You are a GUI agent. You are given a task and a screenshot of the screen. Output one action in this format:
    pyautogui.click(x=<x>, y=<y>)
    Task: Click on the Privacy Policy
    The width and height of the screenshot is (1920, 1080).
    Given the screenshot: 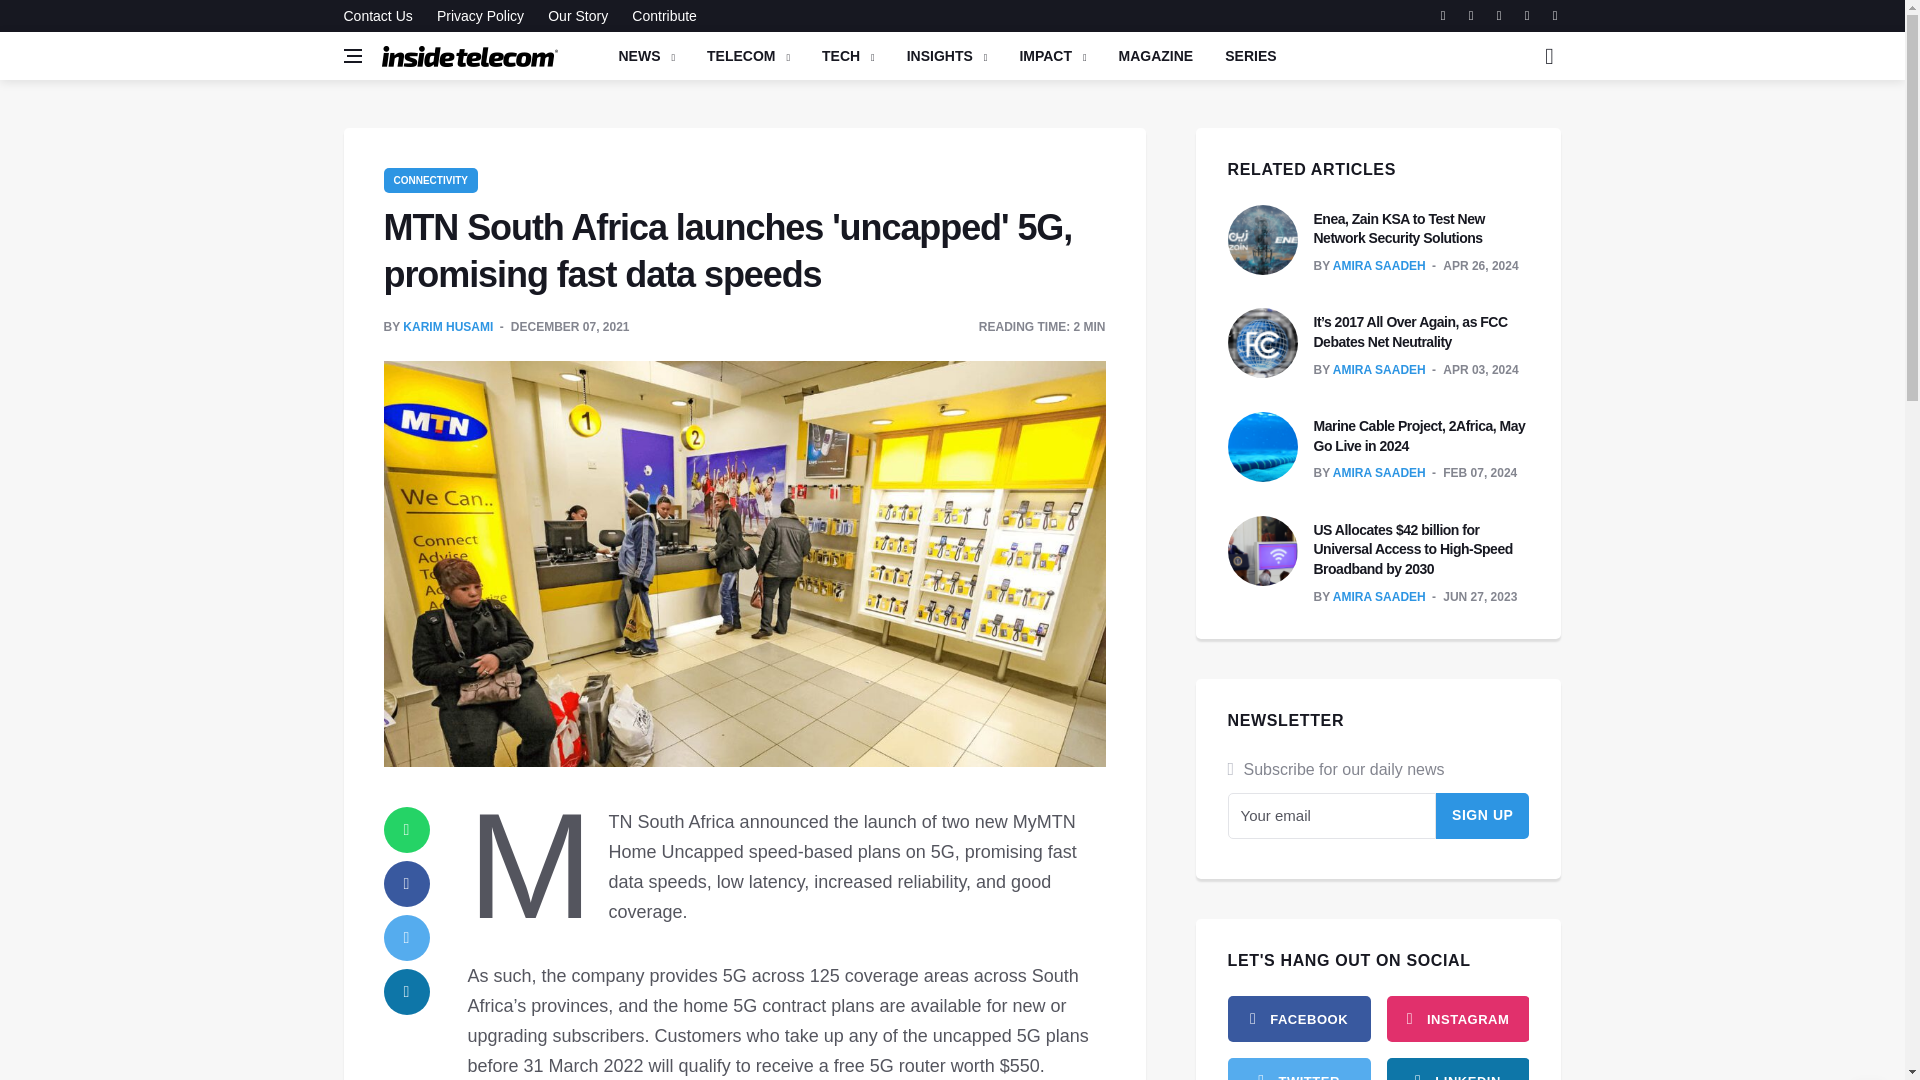 What is the action you would take?
    pyautogui.click(x=480, y=16)
    